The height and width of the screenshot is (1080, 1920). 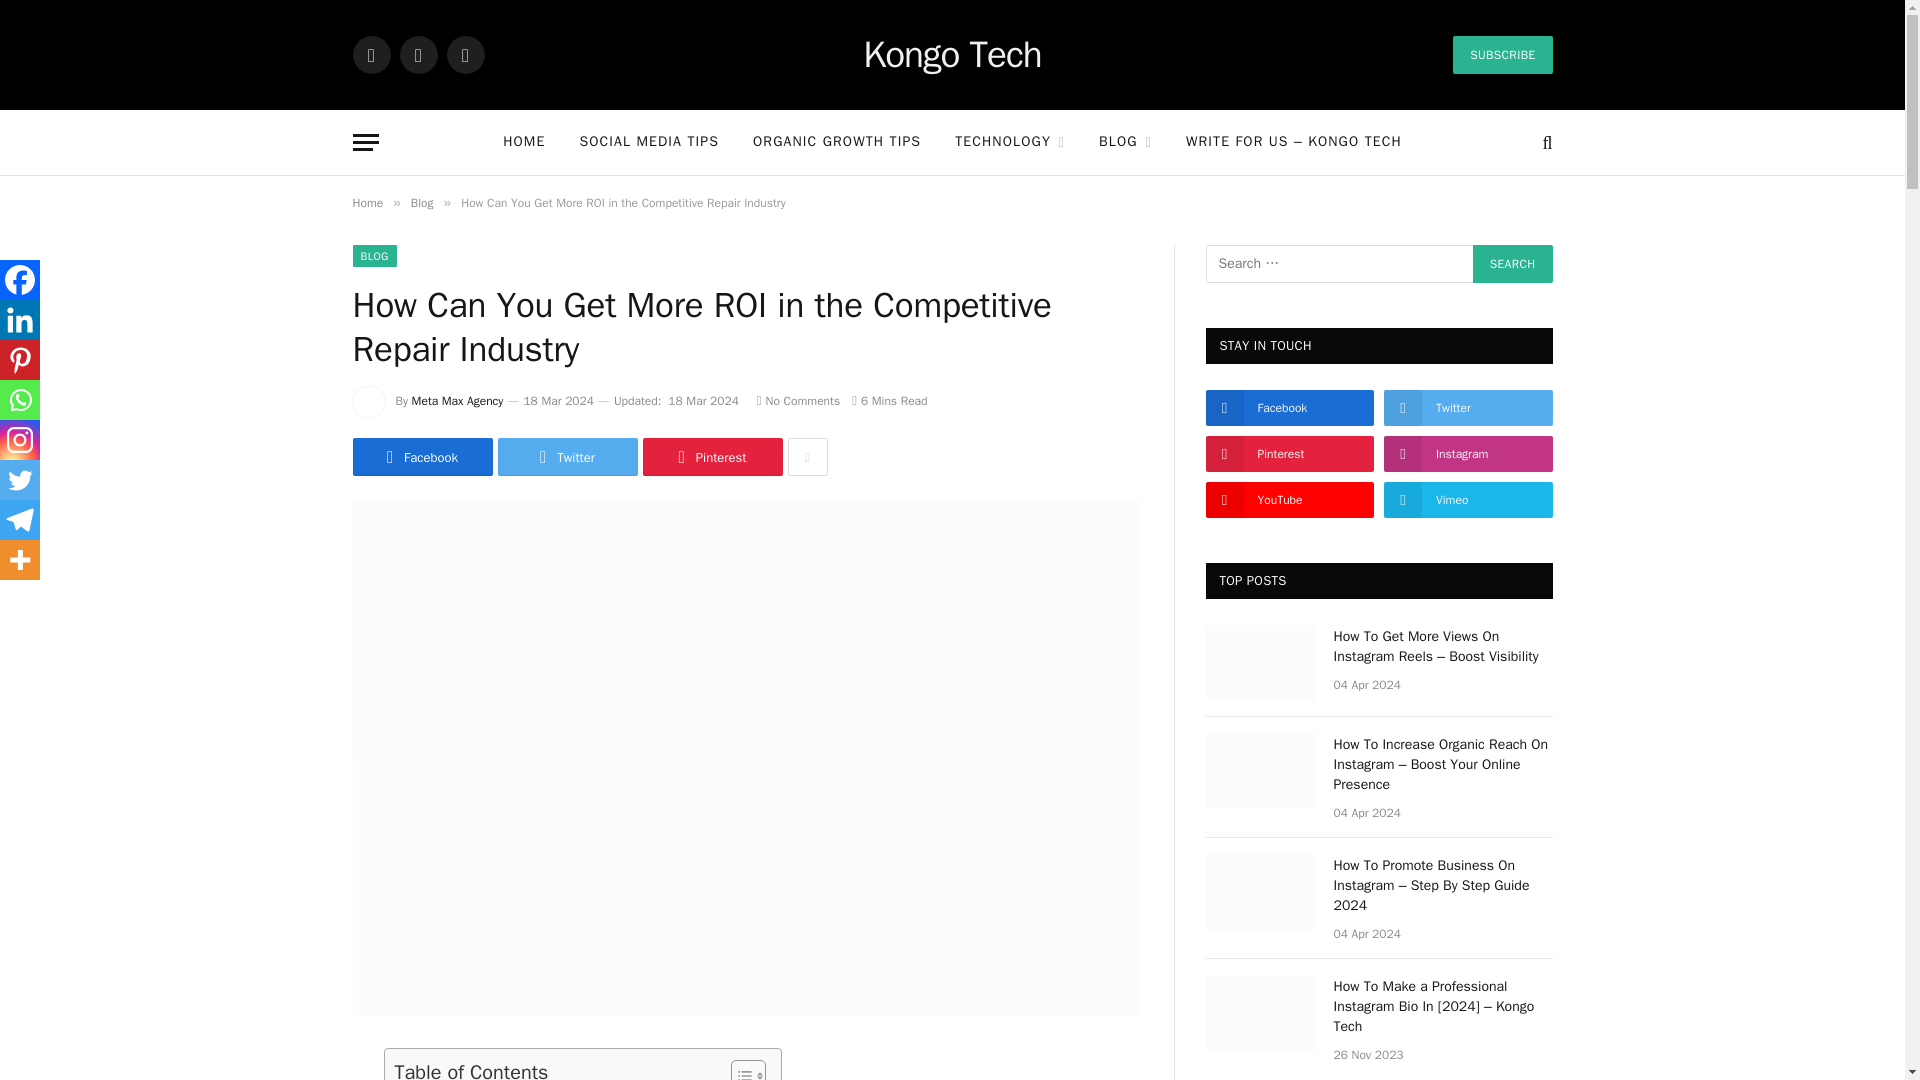 What do you see at coordinates (1512, 264) in the screenshot?
I see `Search` at bounding box center [1512, 264].